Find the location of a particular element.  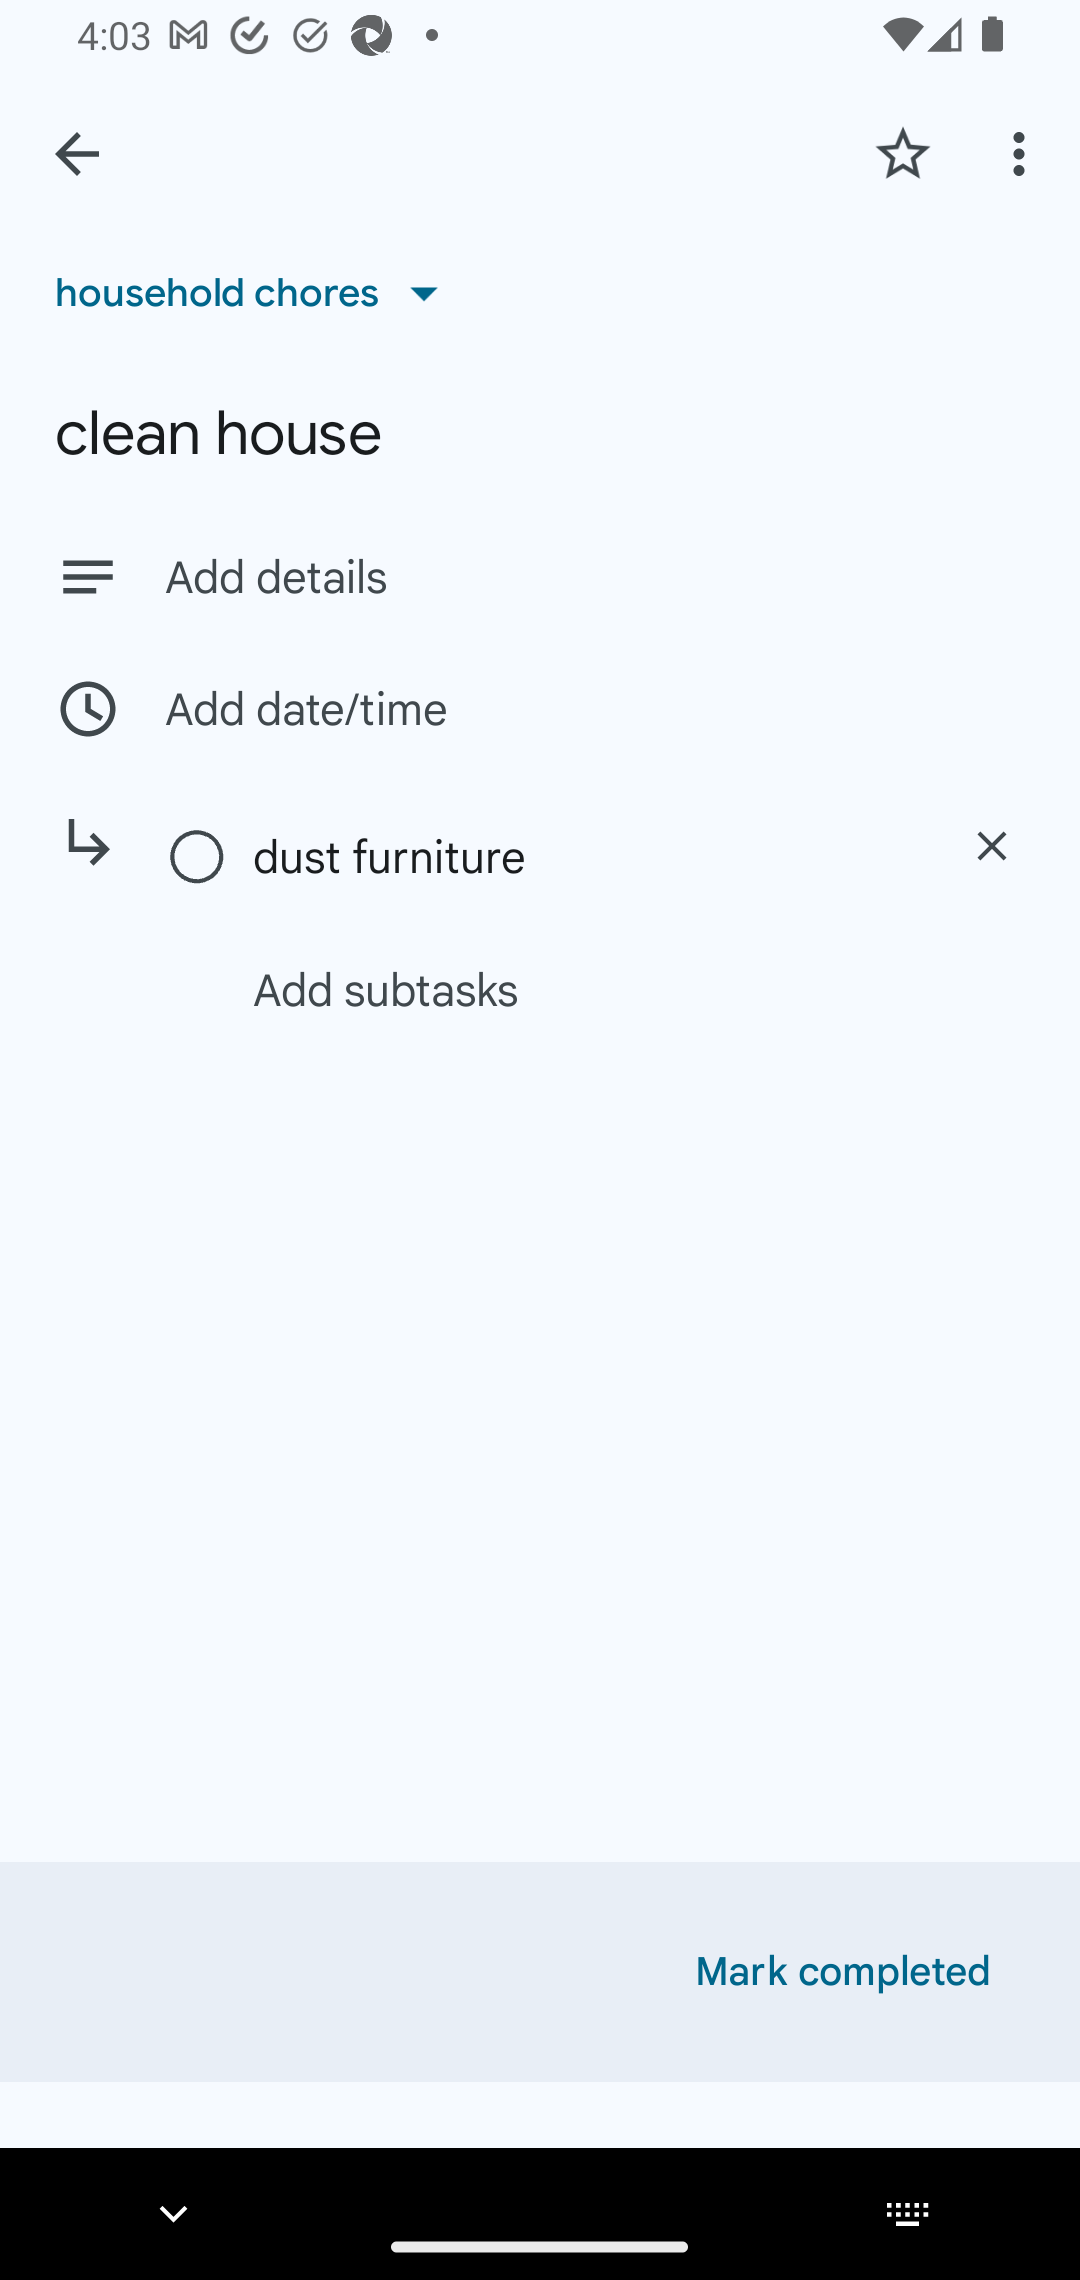

Delete subtask is located at coordinates (992, 846).